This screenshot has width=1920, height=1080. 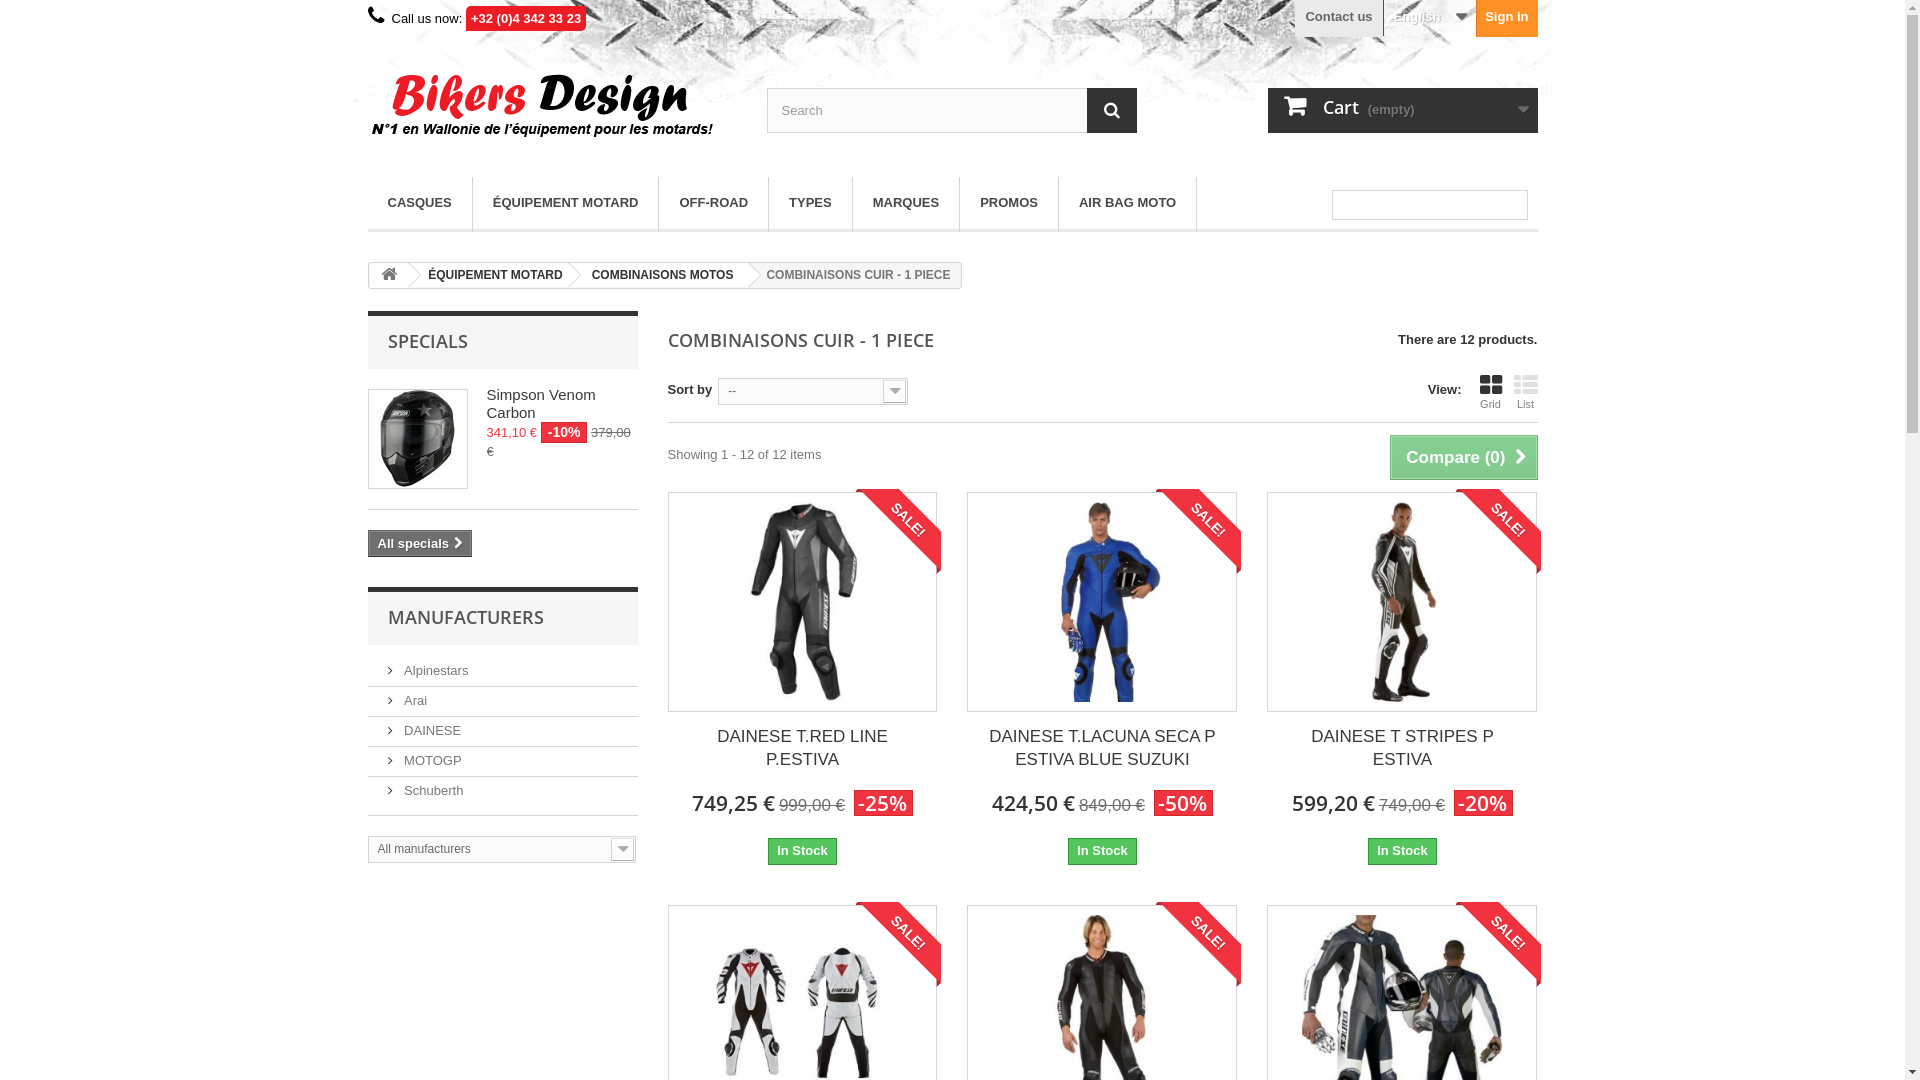 What do you see at coordinates (802, 748) in the screenshot?
I see `DAINESE T.RED LINE P.ESTIVA` at bounding box center [802, 748].